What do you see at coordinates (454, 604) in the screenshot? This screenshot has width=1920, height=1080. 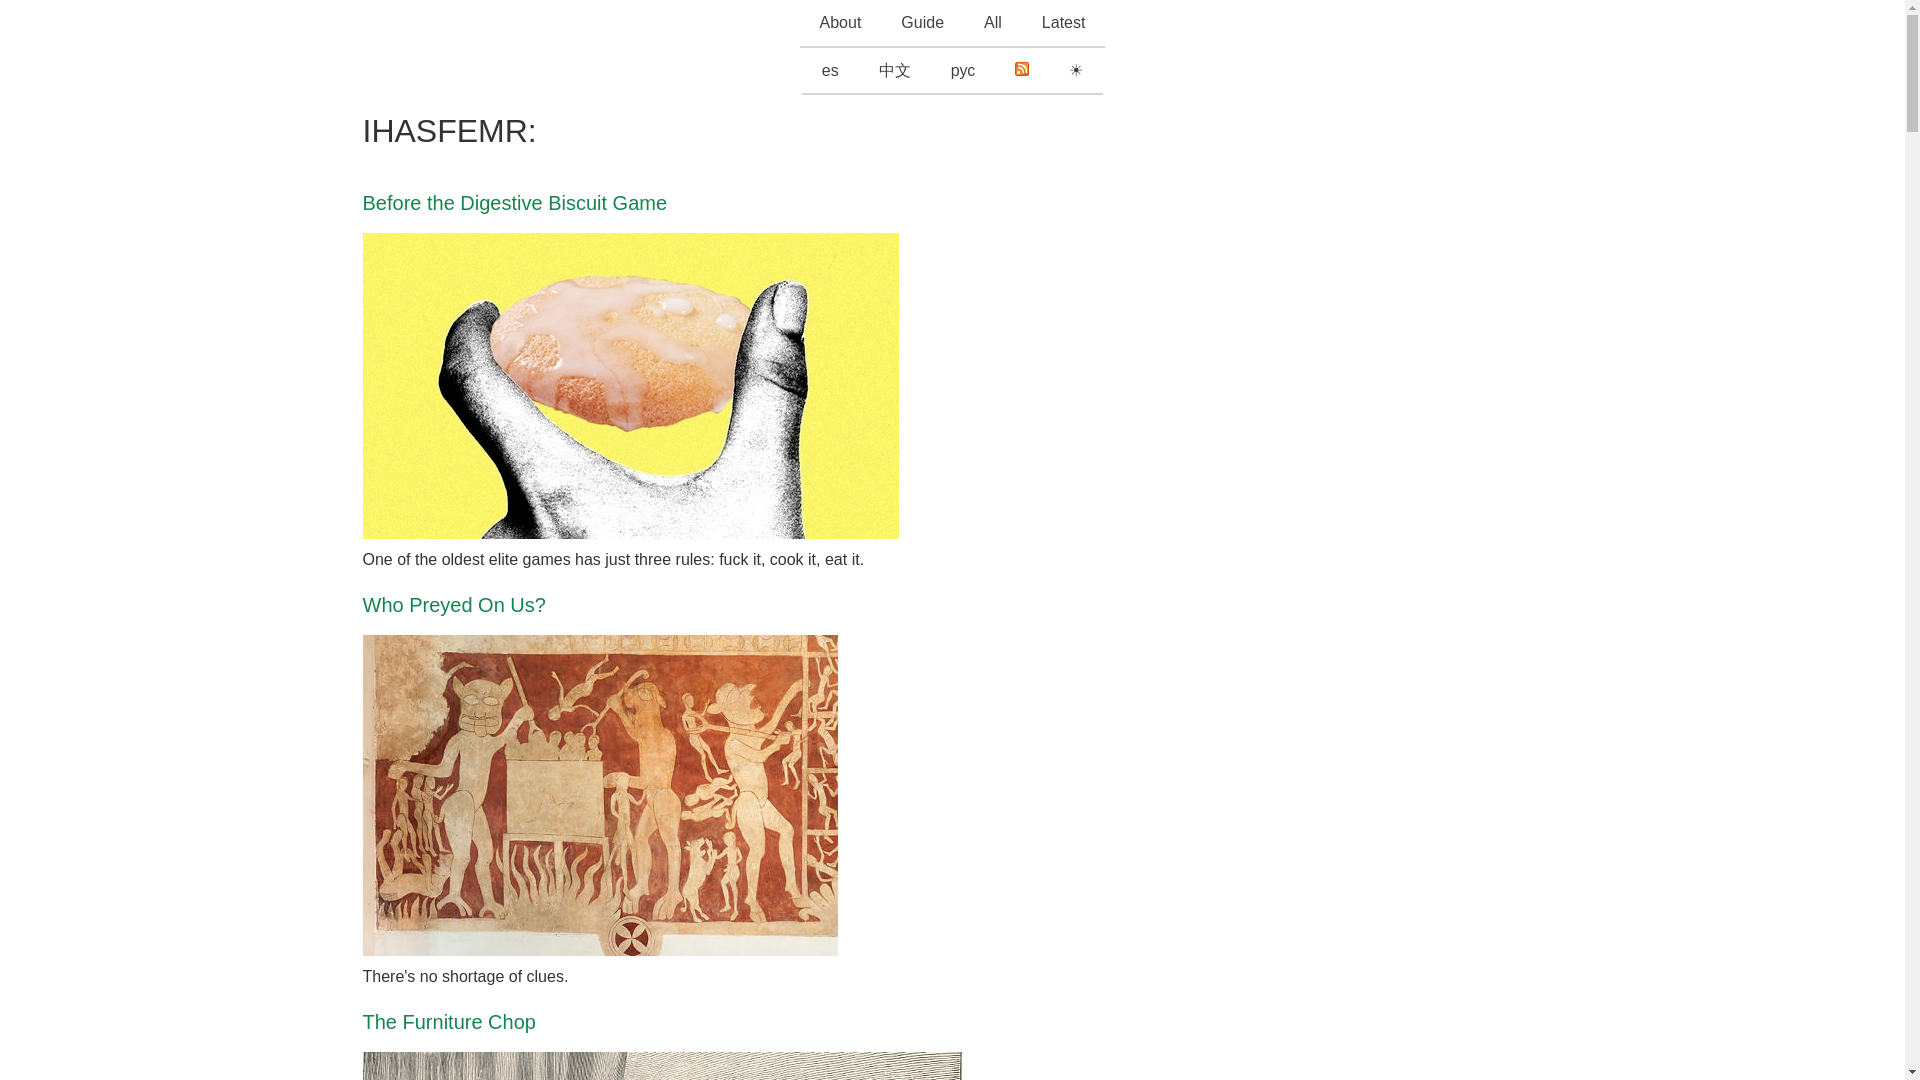 I see `Who Preyed On Us?` at bounding box center [454, 604].